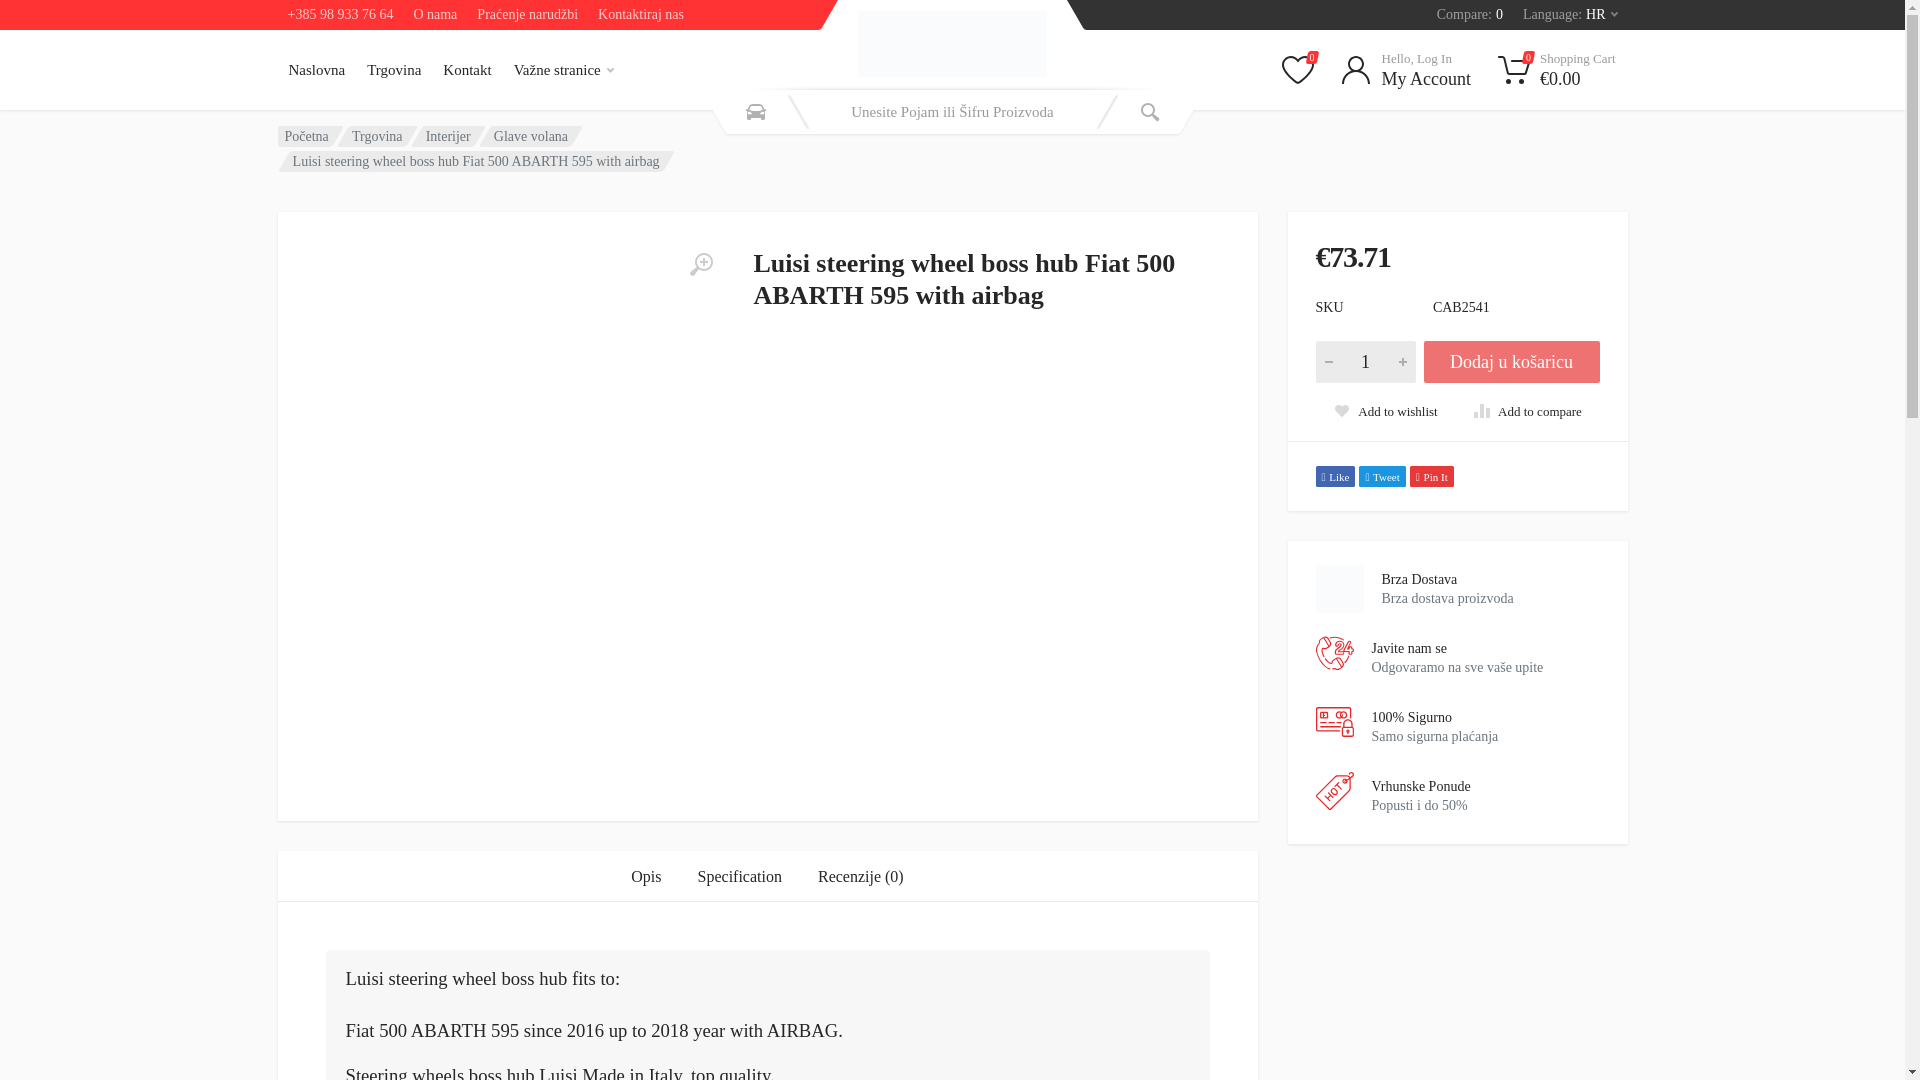 The height and width of the screenshot is (1080, 1920). Describe the element at coordinates (1570, 15) in the screenshot. I see `Naslovna` at that location.